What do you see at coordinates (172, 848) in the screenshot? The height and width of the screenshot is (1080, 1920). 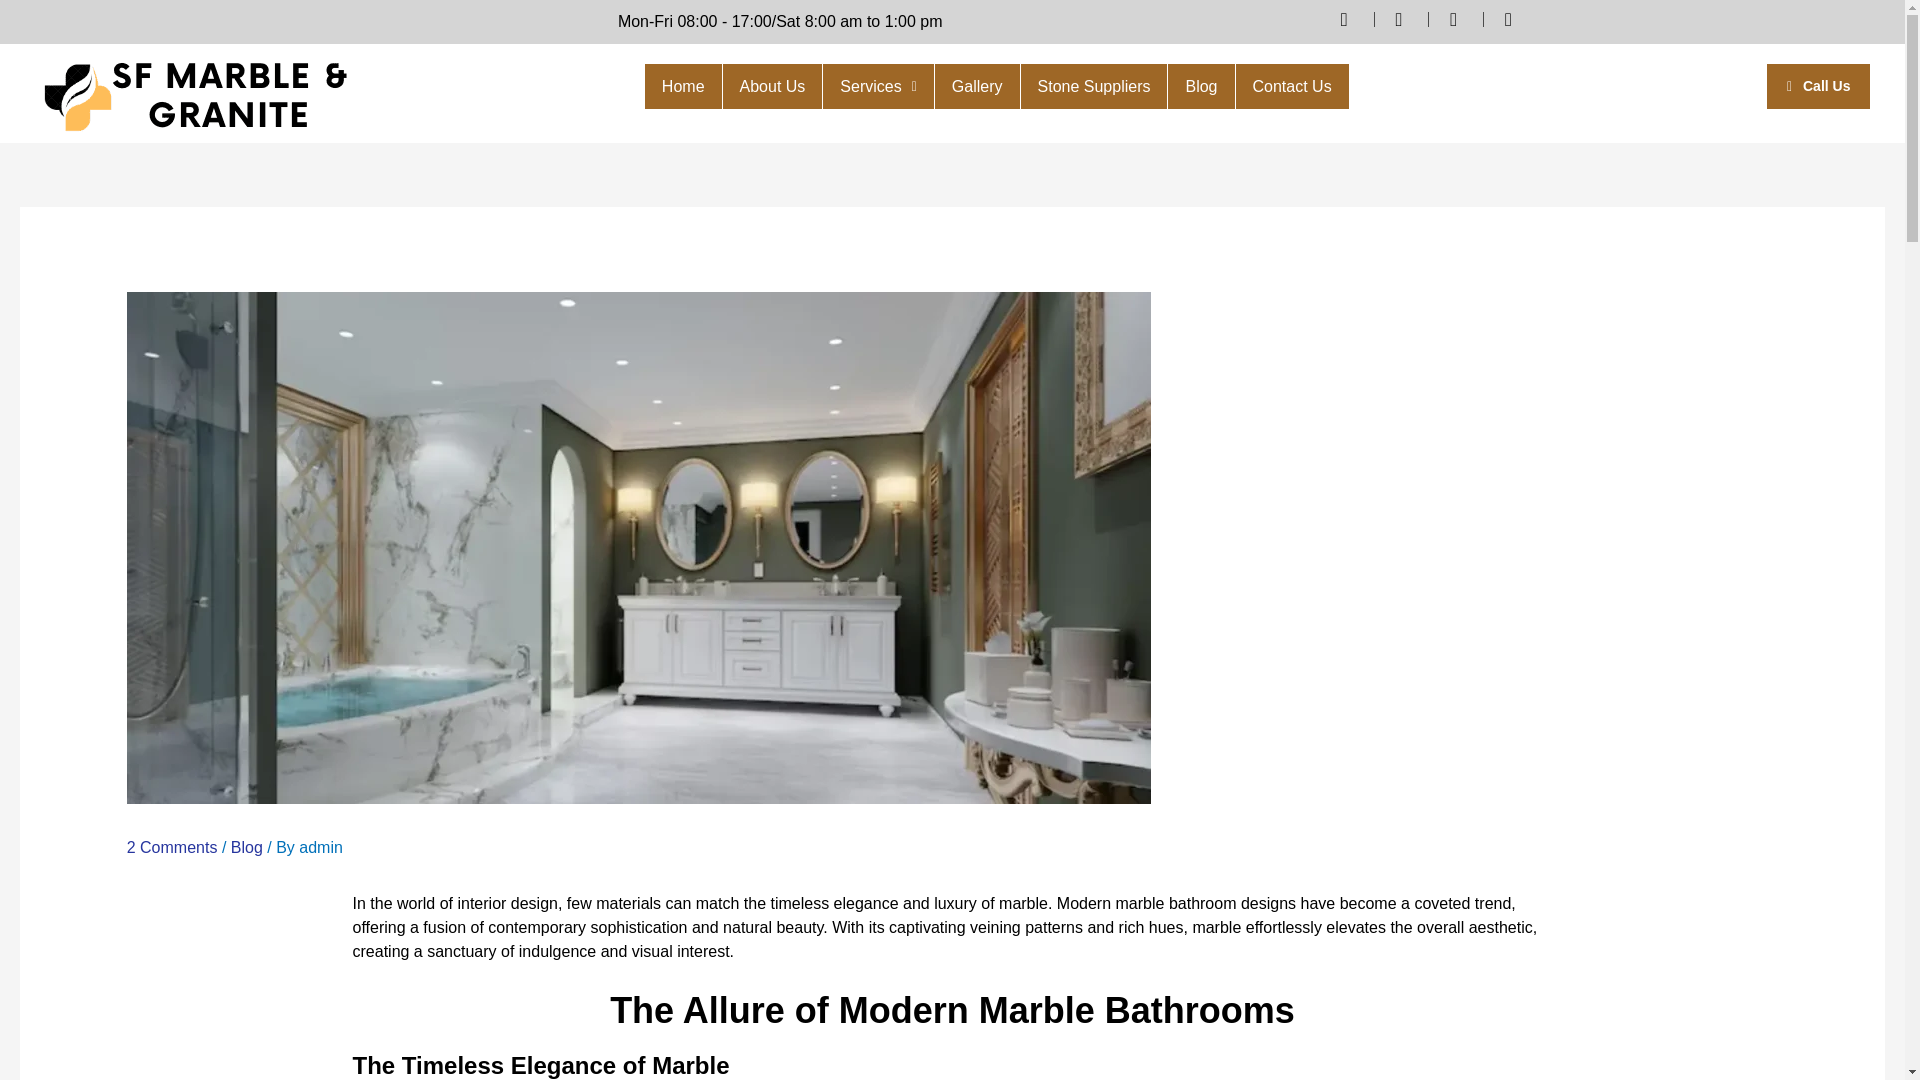 I see `2 Comments` at bounding box center [172, 848].